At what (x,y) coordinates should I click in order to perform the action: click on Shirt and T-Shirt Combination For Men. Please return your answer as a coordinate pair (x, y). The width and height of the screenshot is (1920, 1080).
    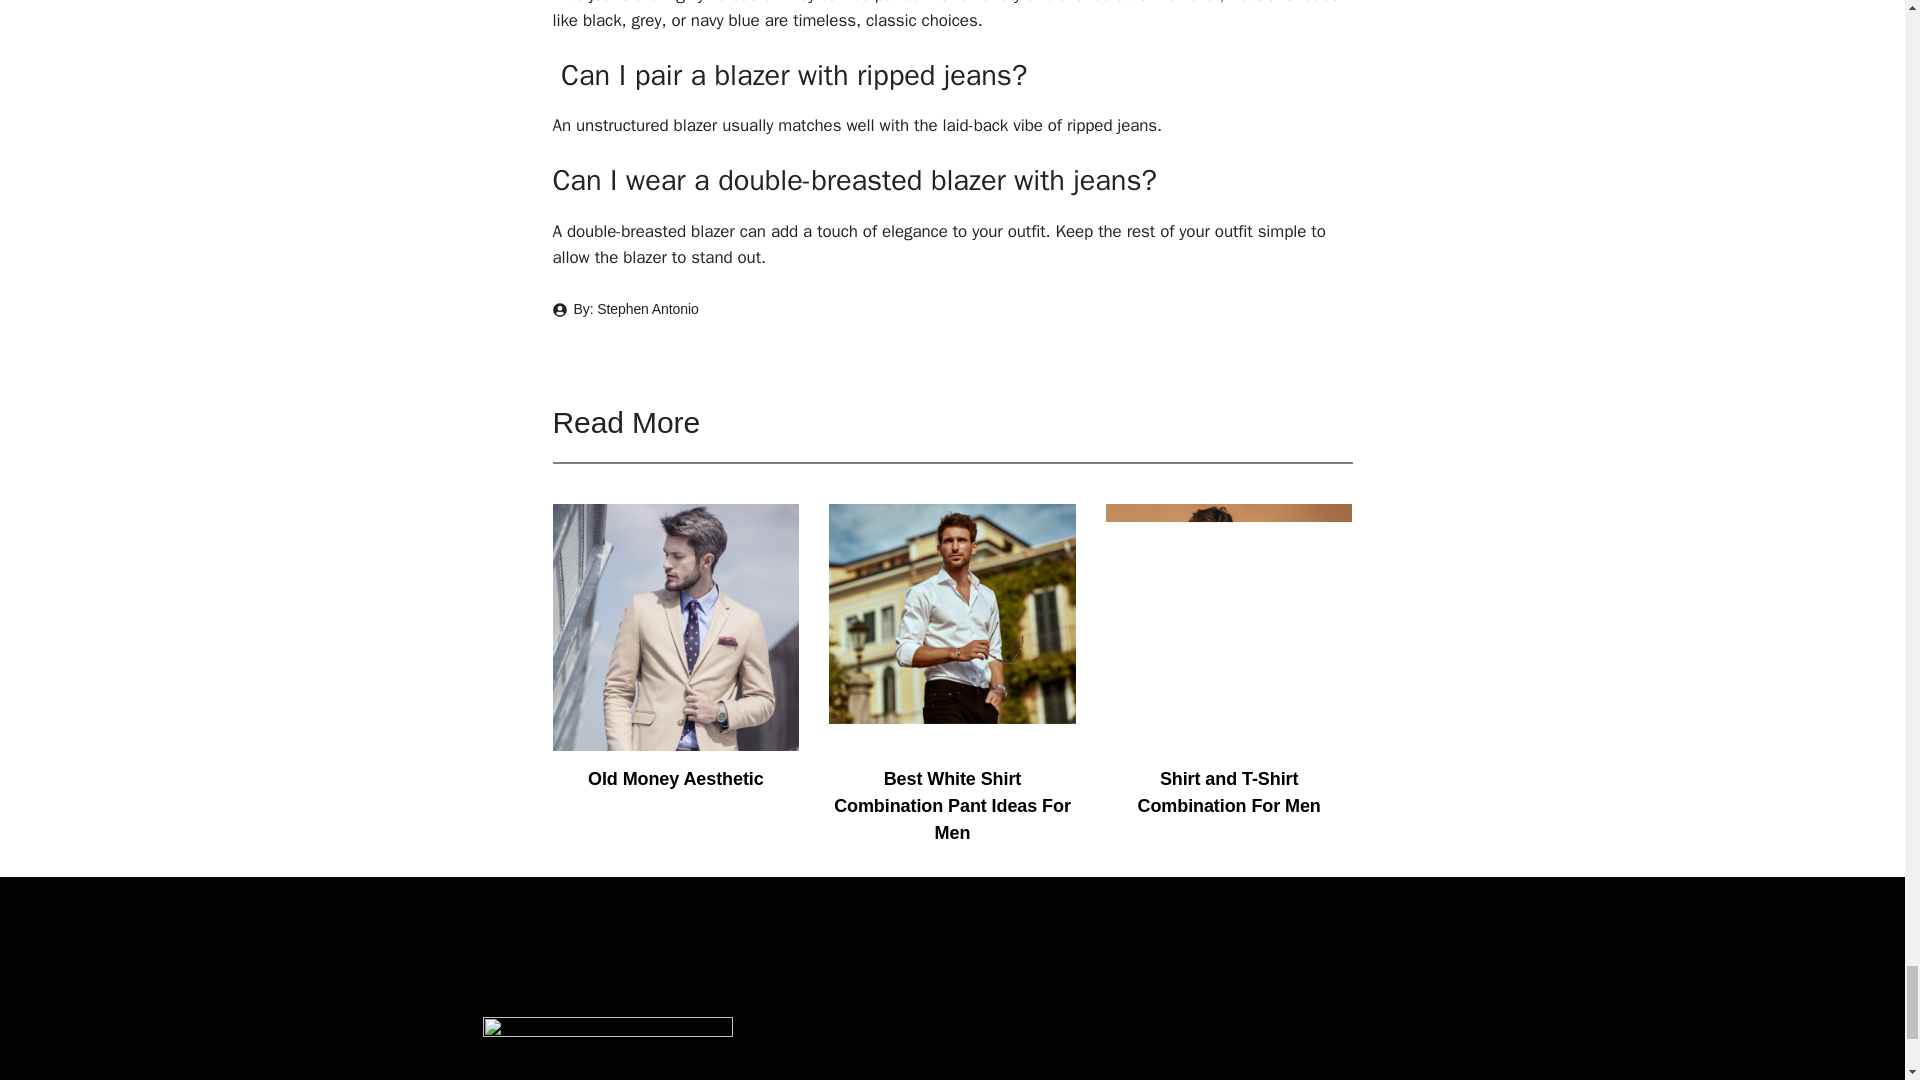
    Looking at the image, I should click on (1229, 739).